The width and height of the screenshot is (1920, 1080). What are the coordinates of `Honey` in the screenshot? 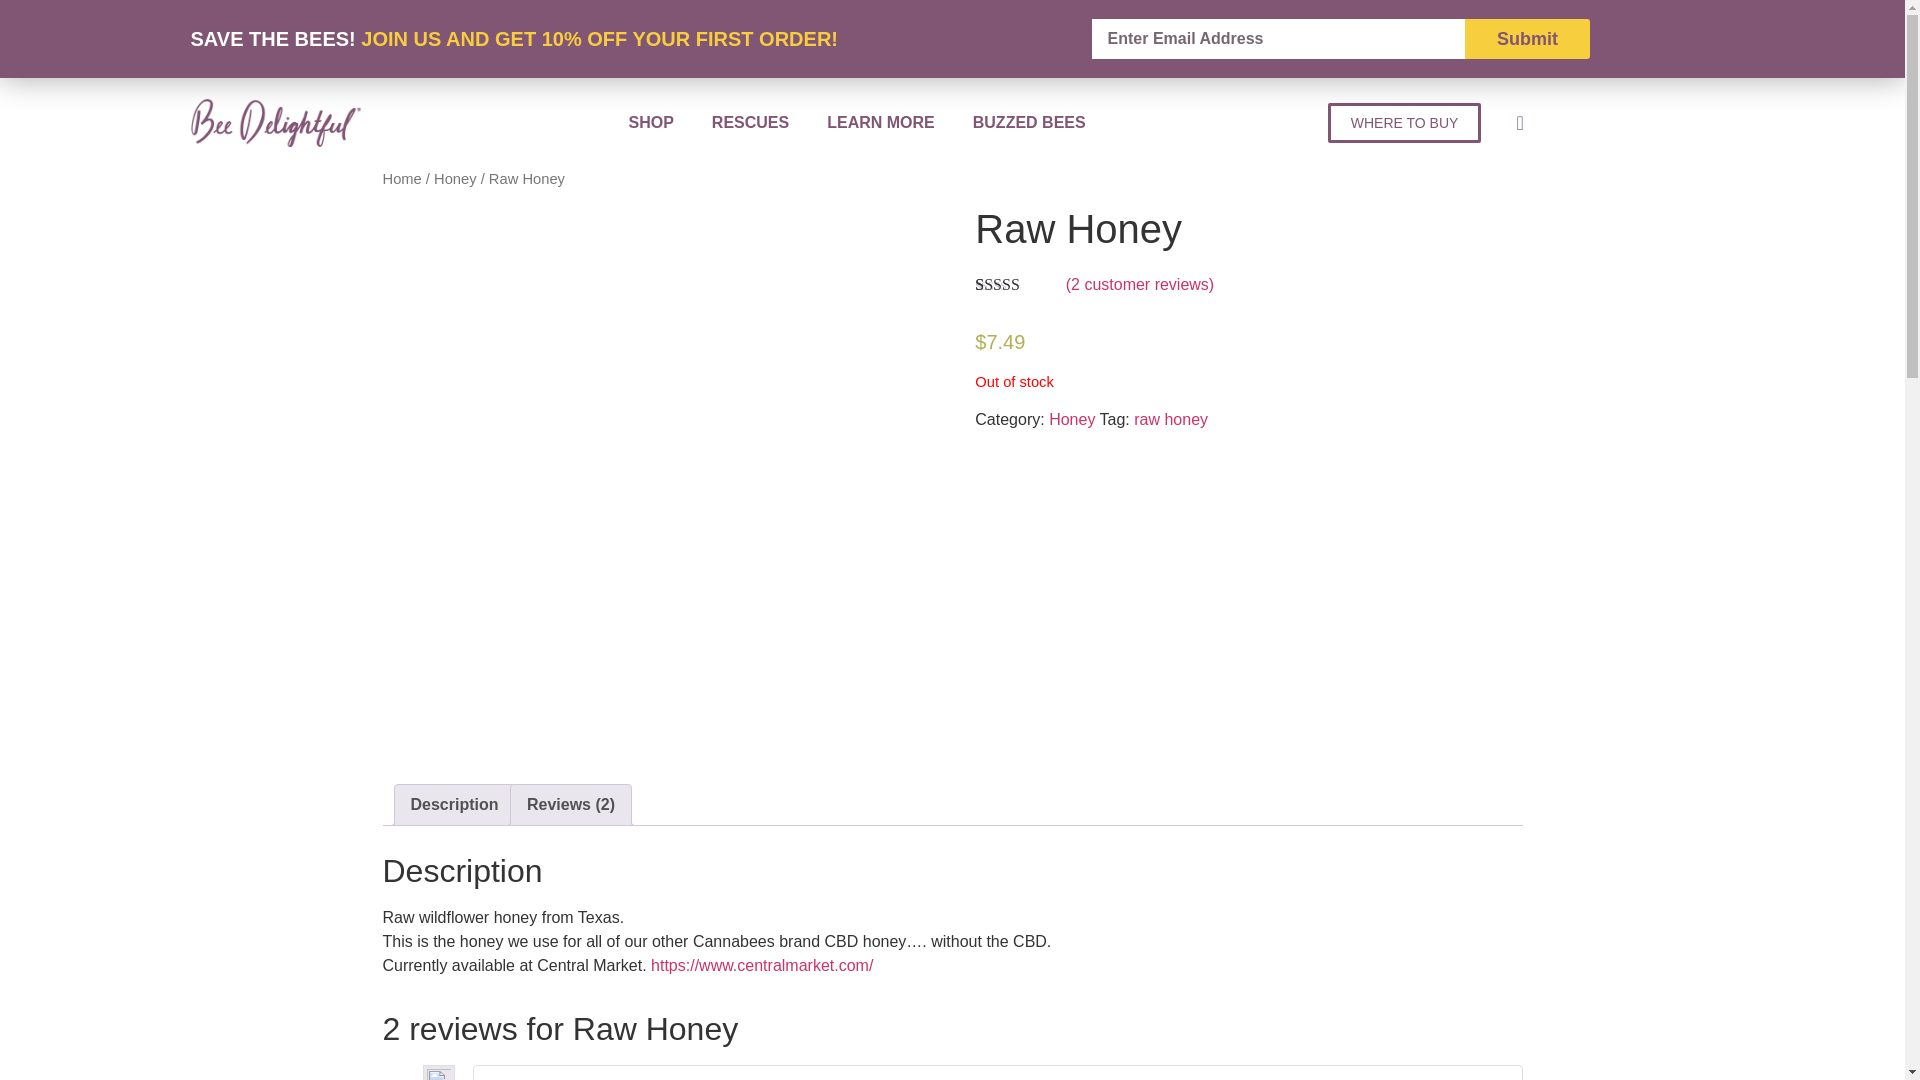 It's located at (1071, 419).